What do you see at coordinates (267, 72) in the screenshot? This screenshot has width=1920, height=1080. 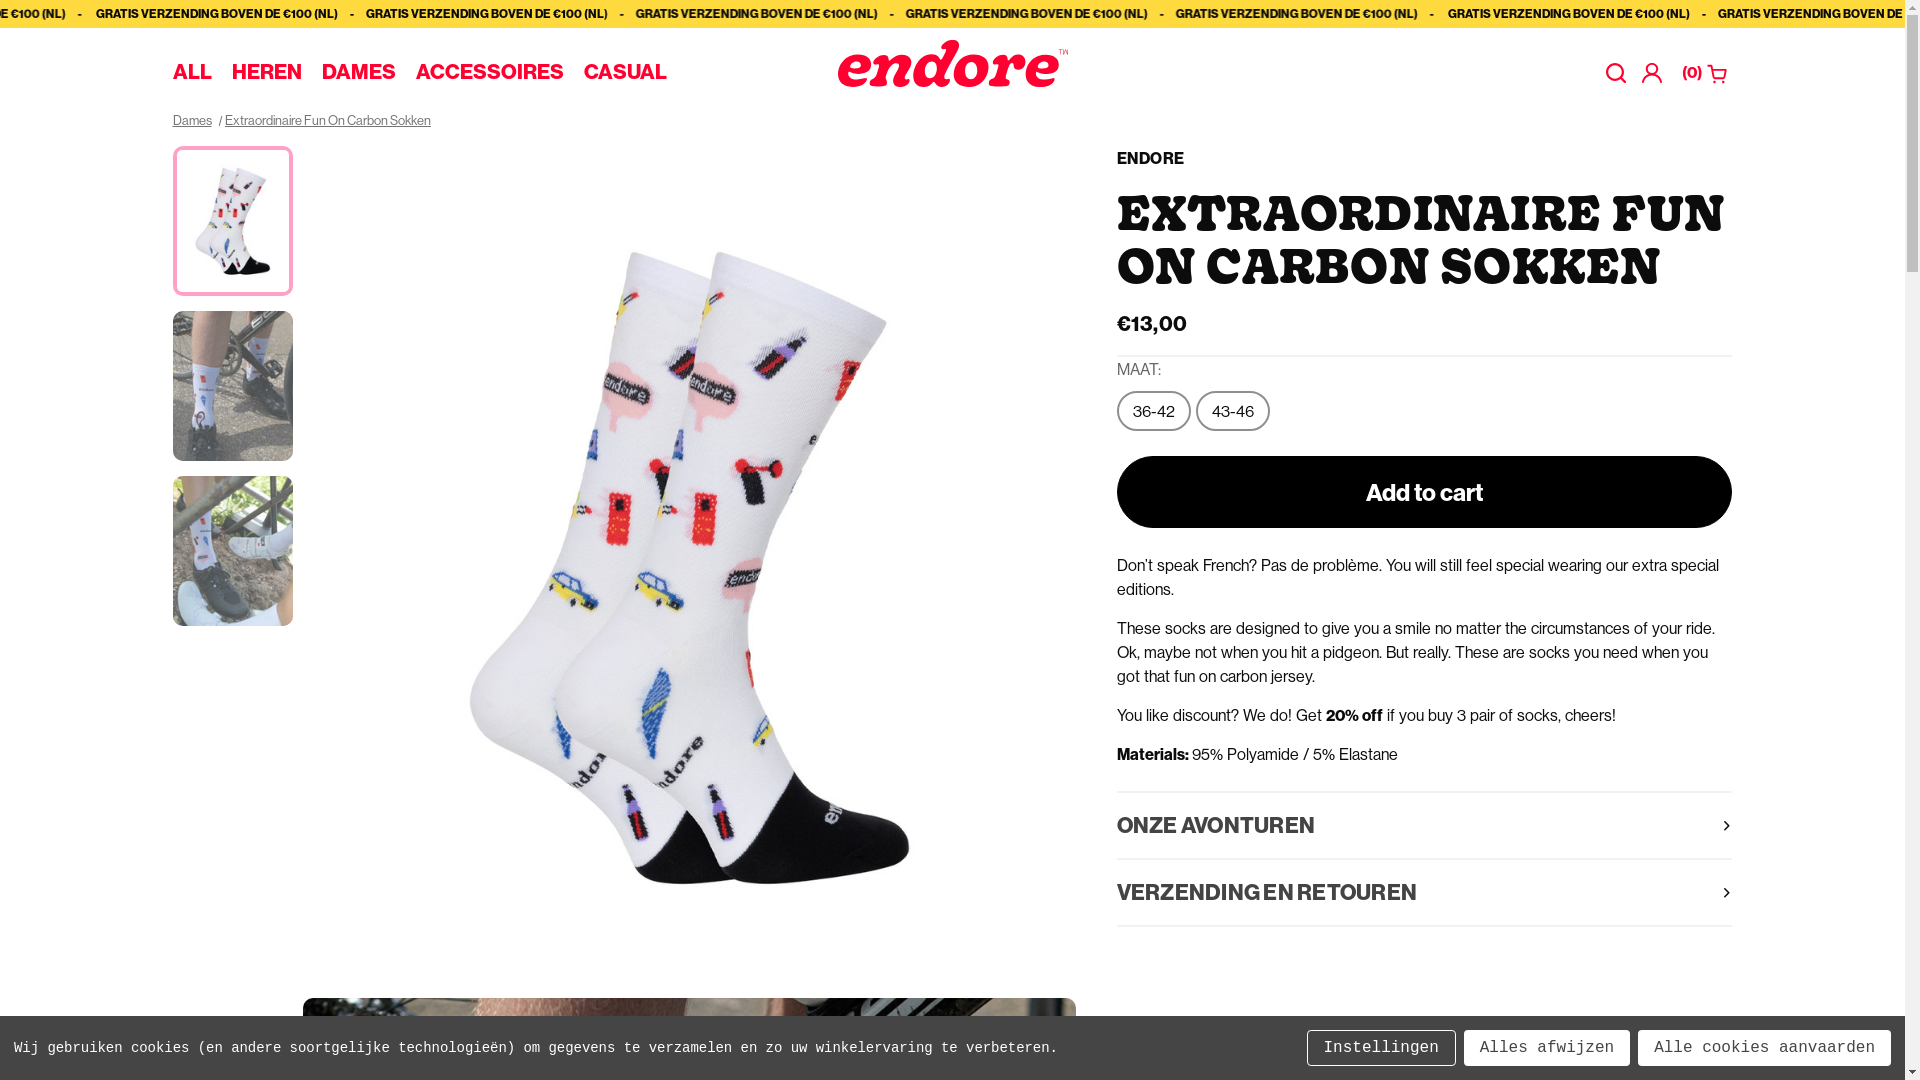 I see `HEREN` at bounding box center [267, 72].